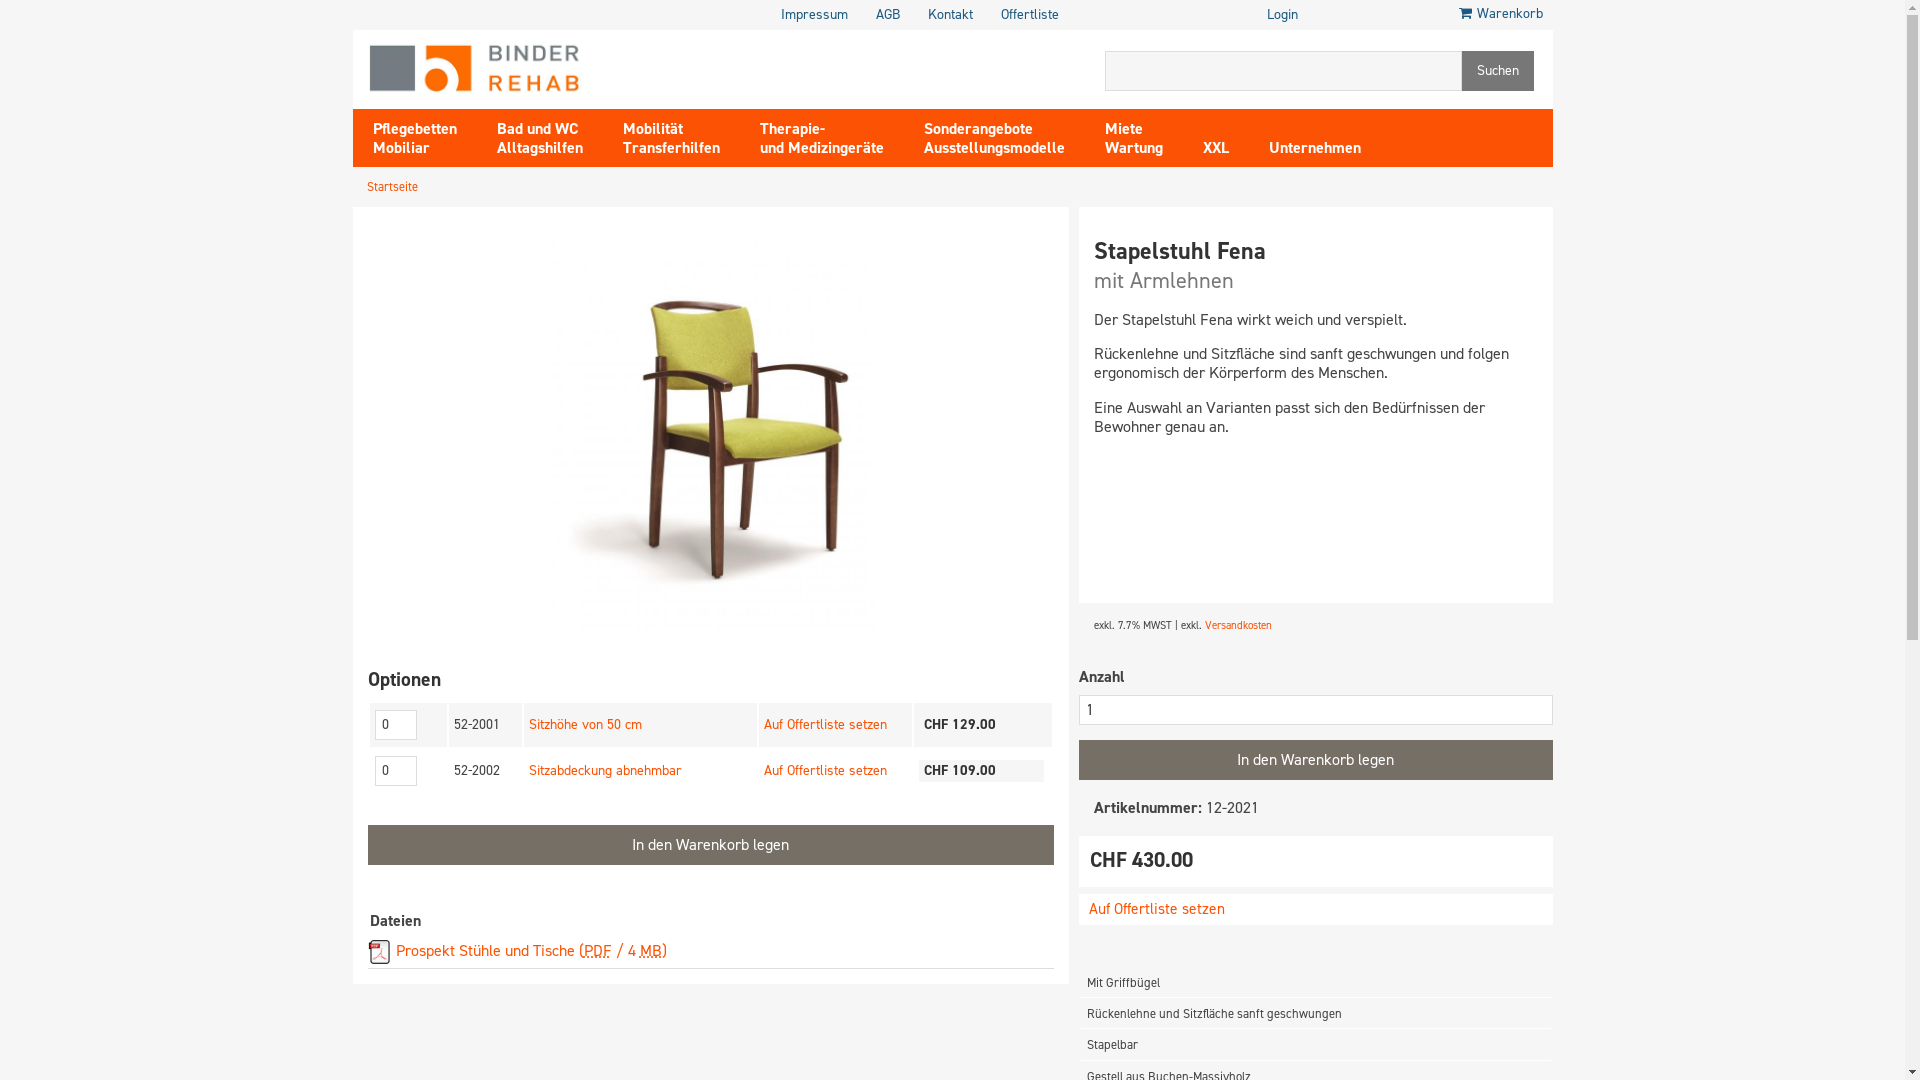 The image size is (1920, 1080). I want to click on Suchen, so click(1498, 71).